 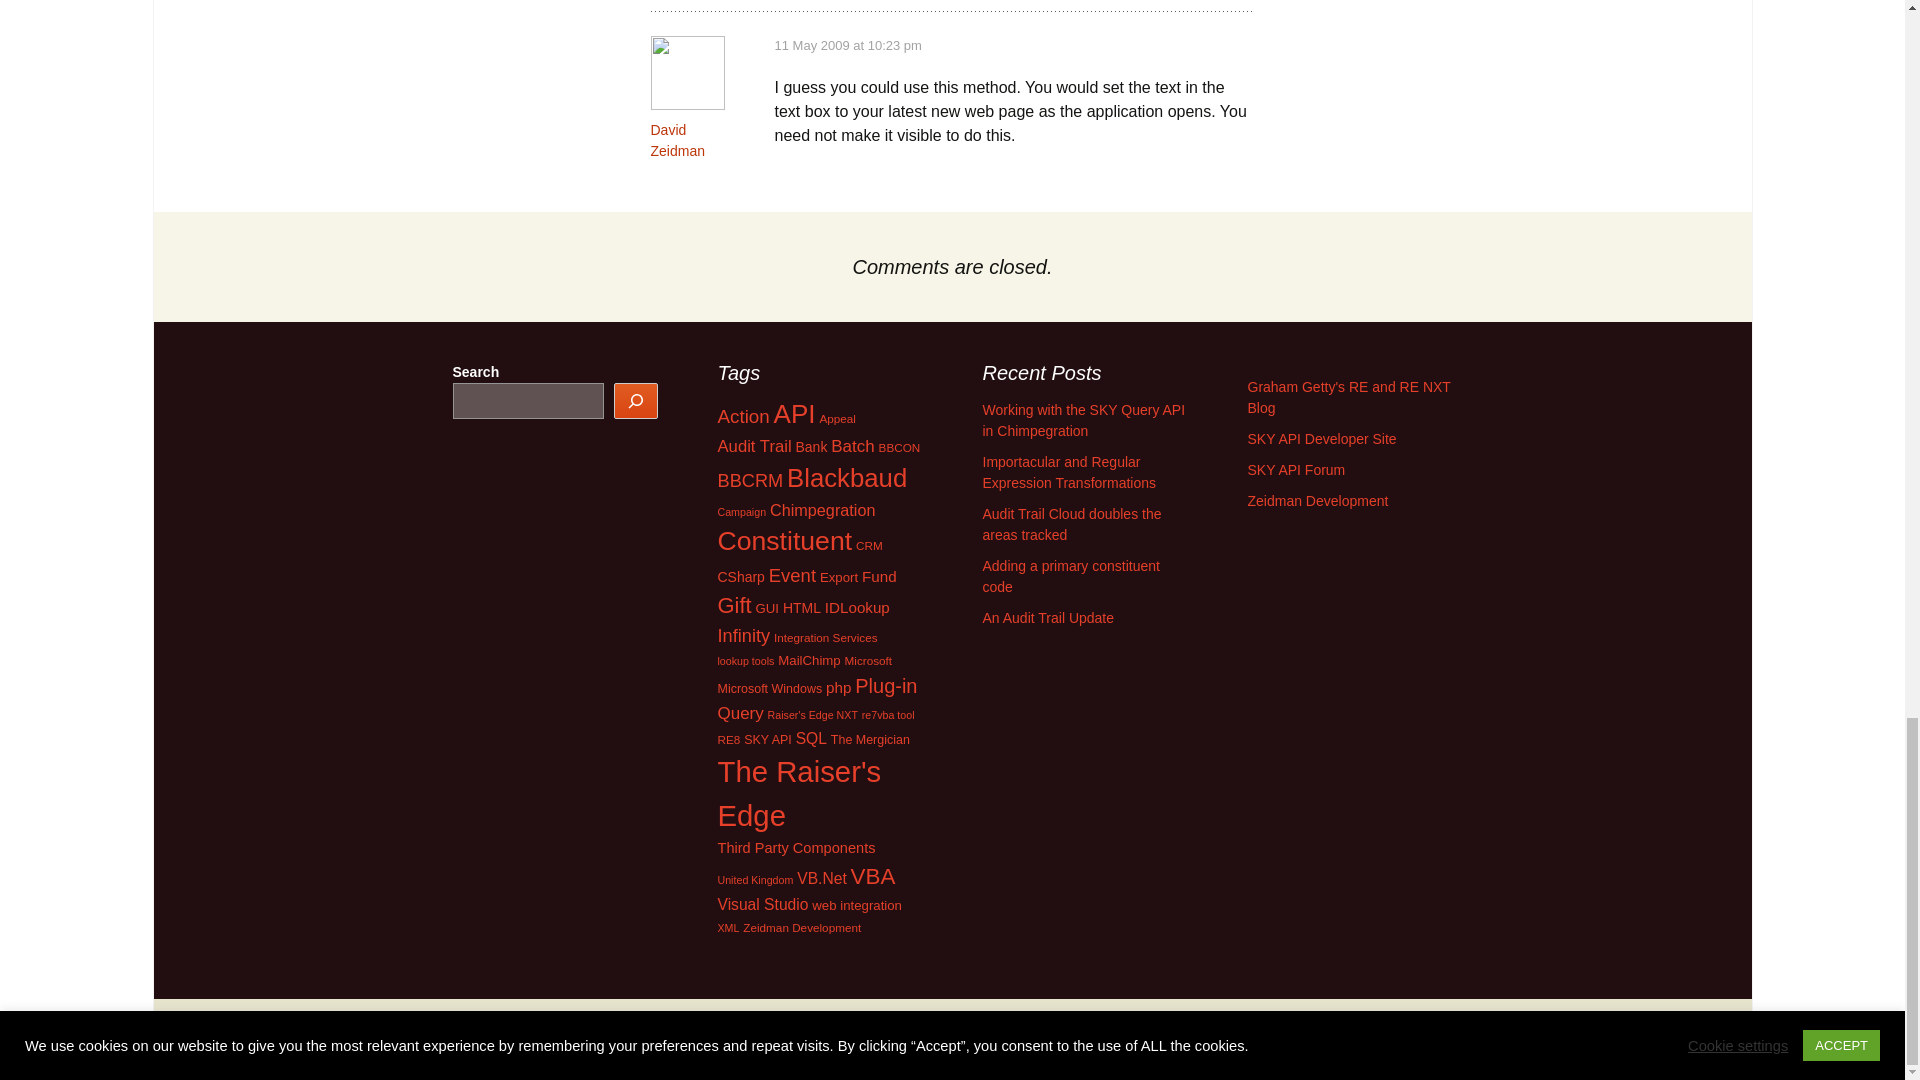 What do you see at coordinates (735, 604) in the screenshot?
I see `Gift` at bounding box center [735, 604].